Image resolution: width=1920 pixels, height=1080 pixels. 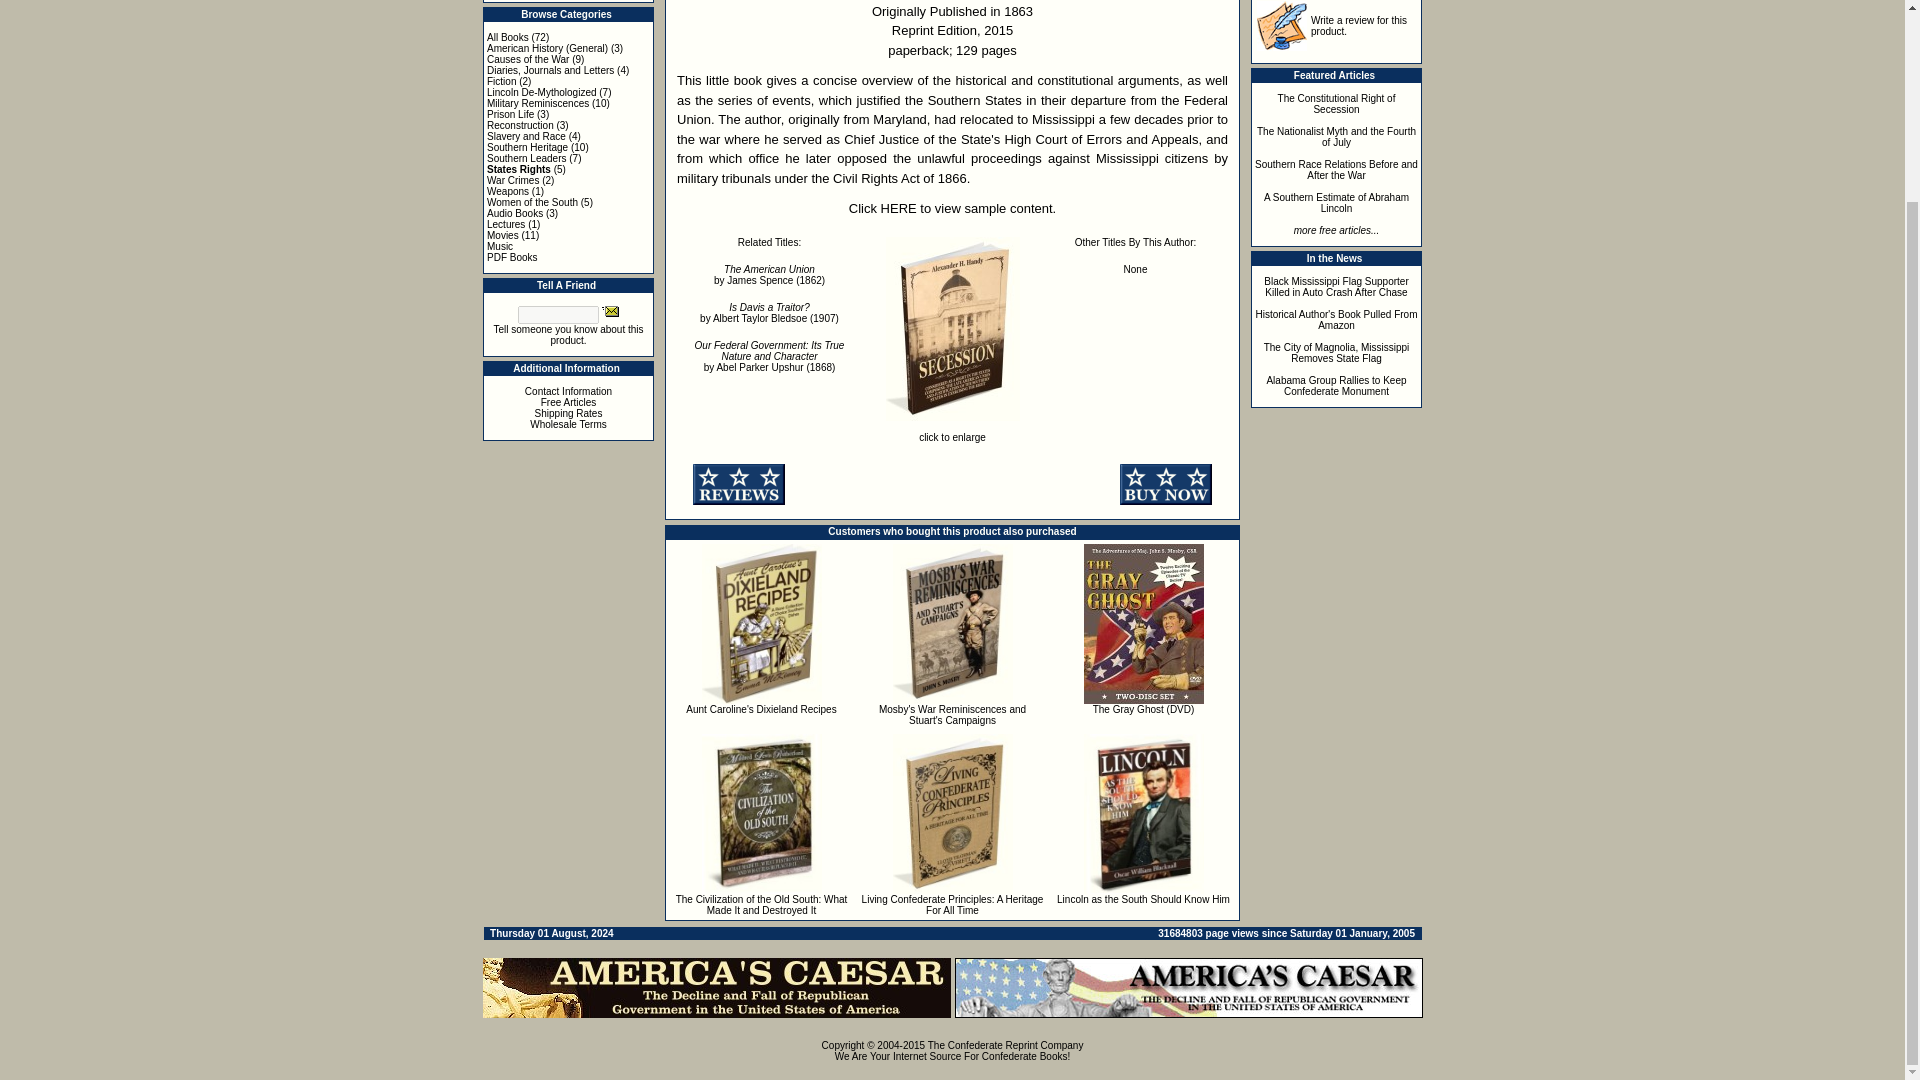 I want to click on Music, so click(x=500, y=246).